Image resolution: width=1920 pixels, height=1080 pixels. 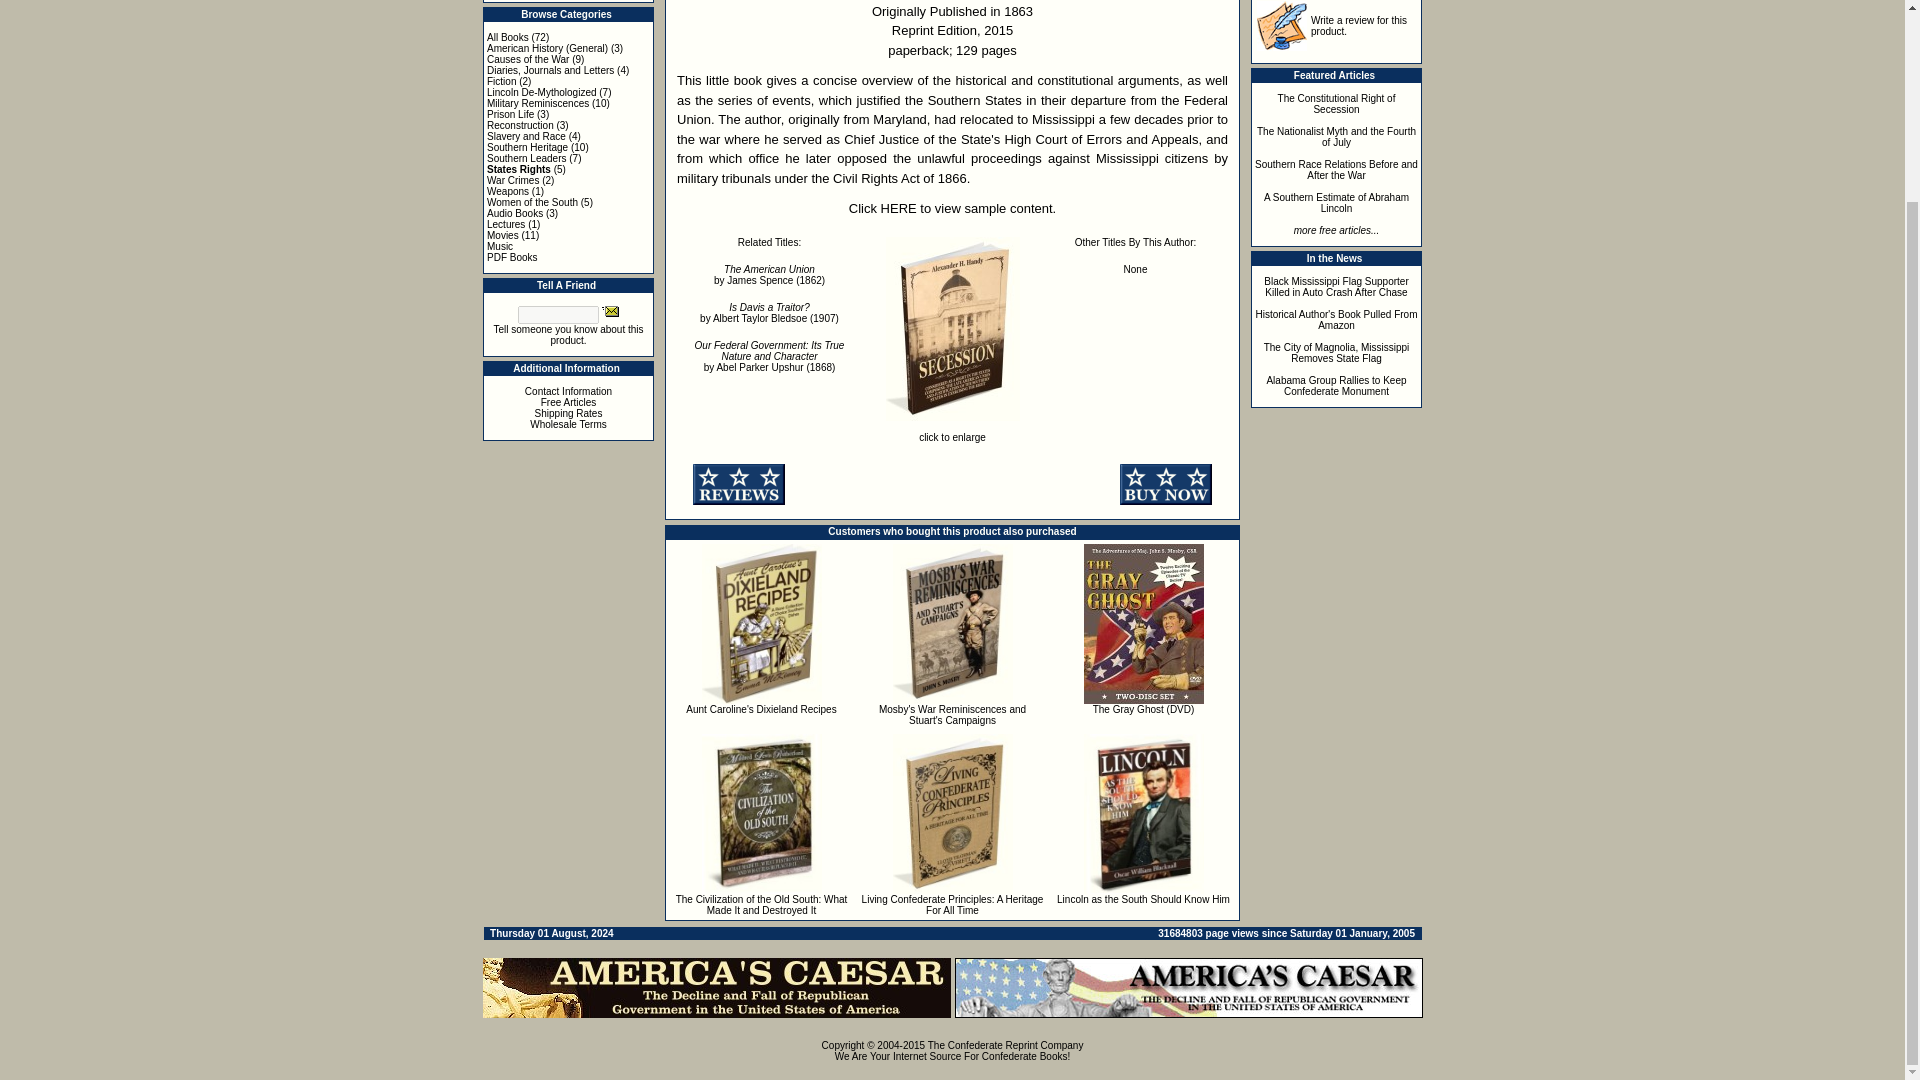 I want to click on Music, so click(x=500, y=246).